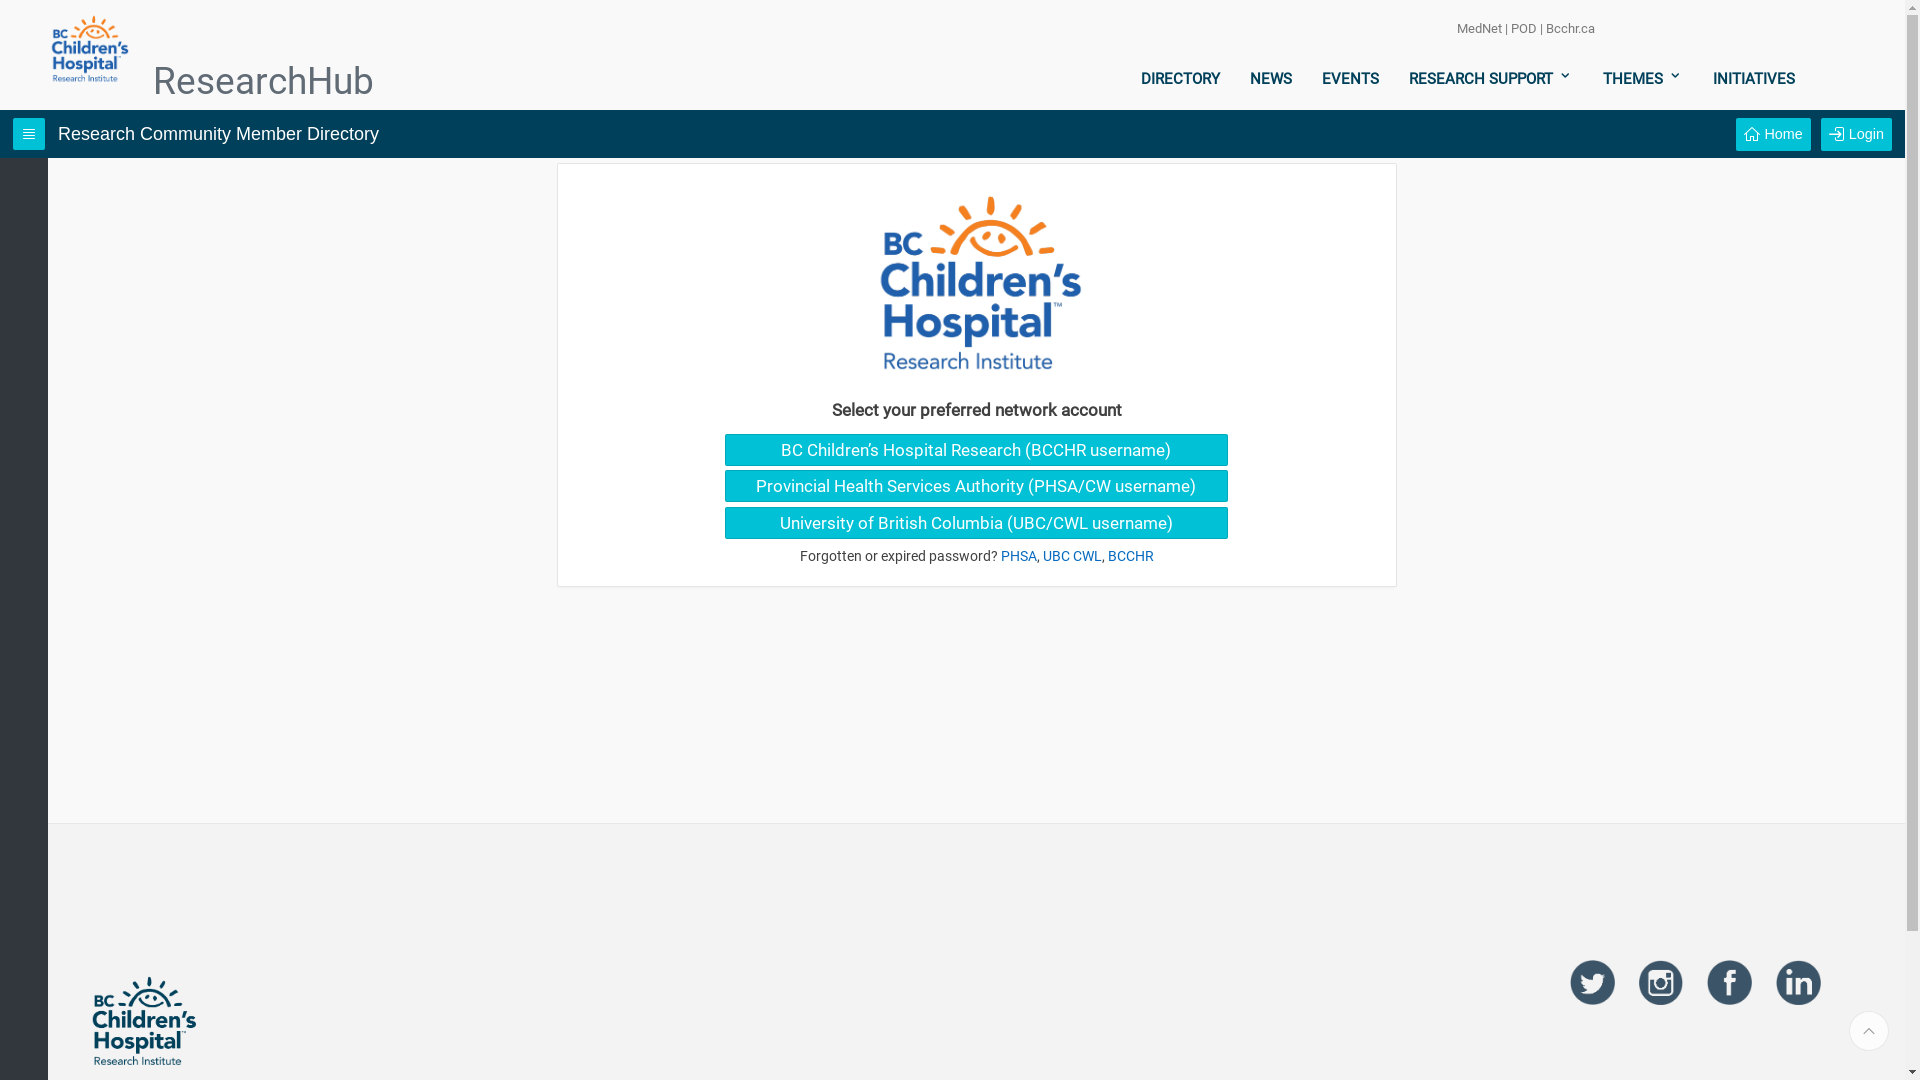  I want to click on Research Community Member Directory, so click(218, 134).